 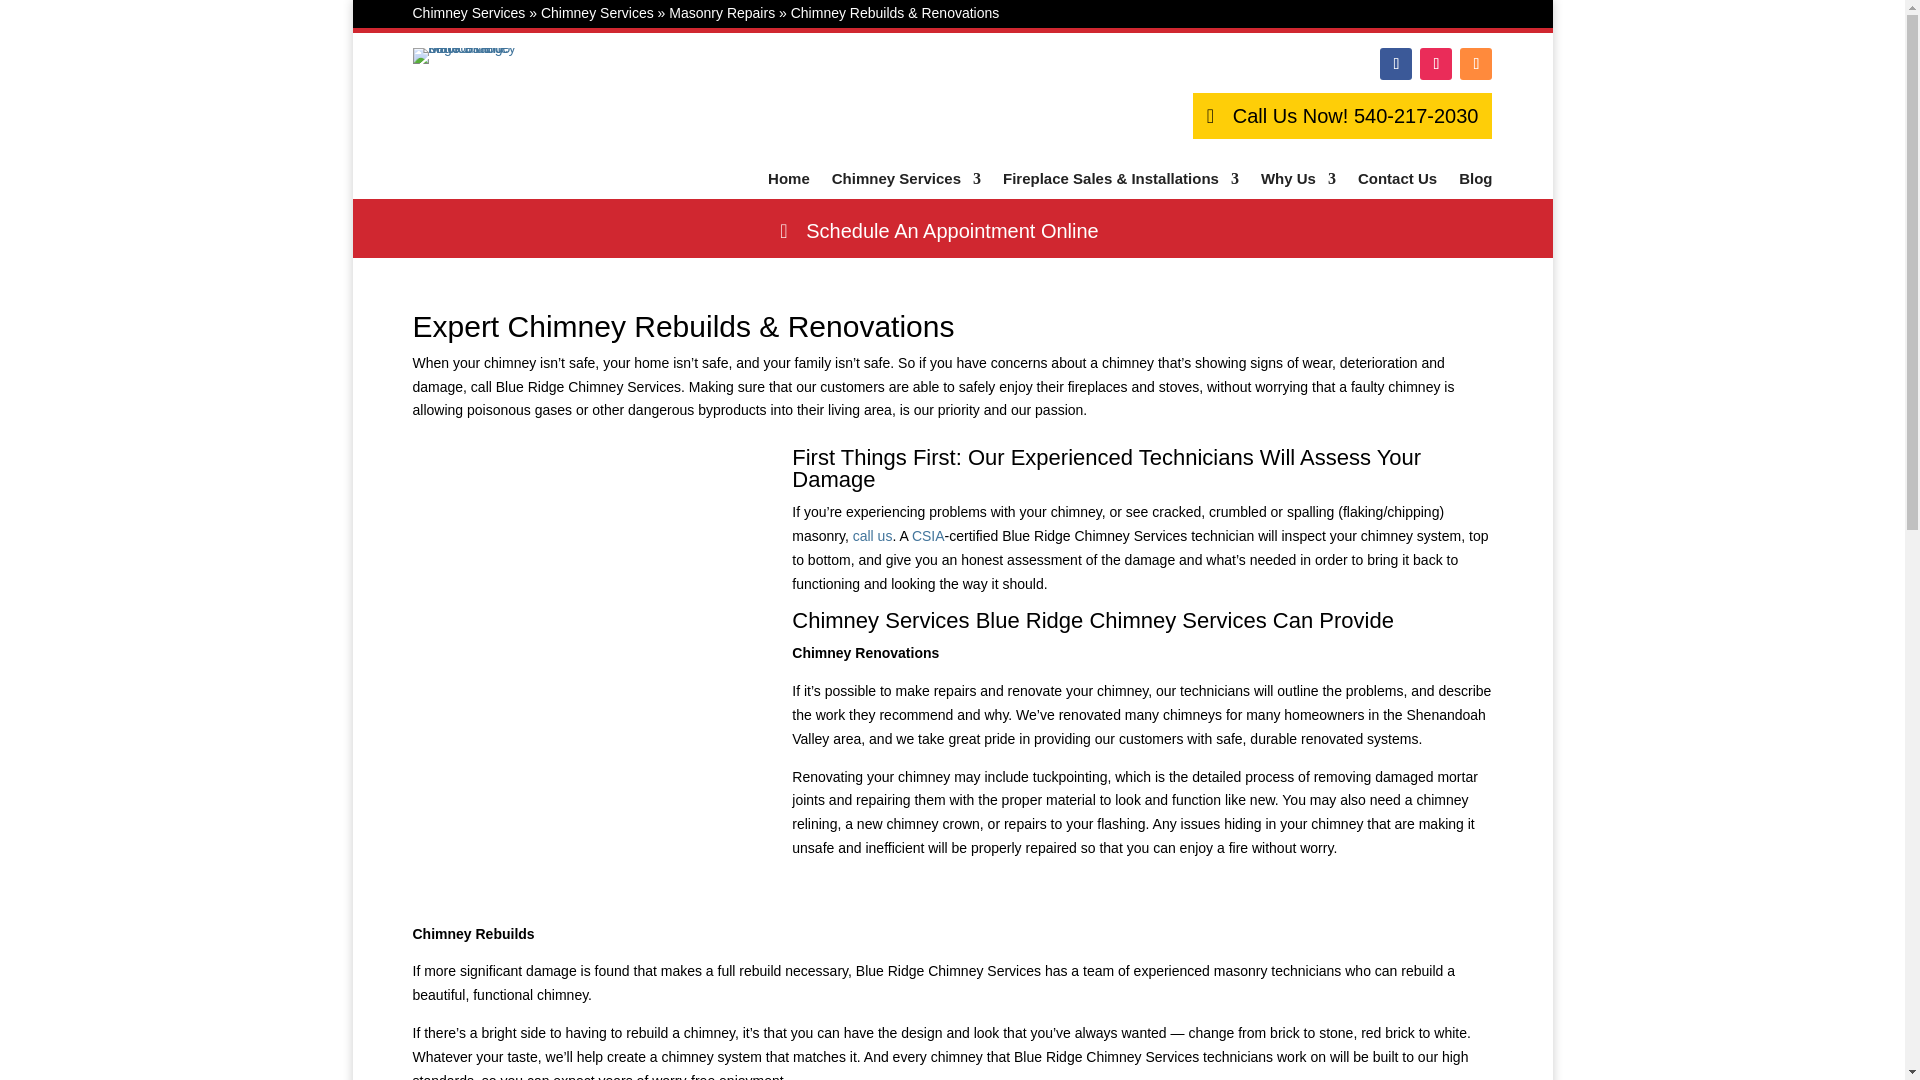 I want to click on Follow on RSS, so click(x=1475, y=63).